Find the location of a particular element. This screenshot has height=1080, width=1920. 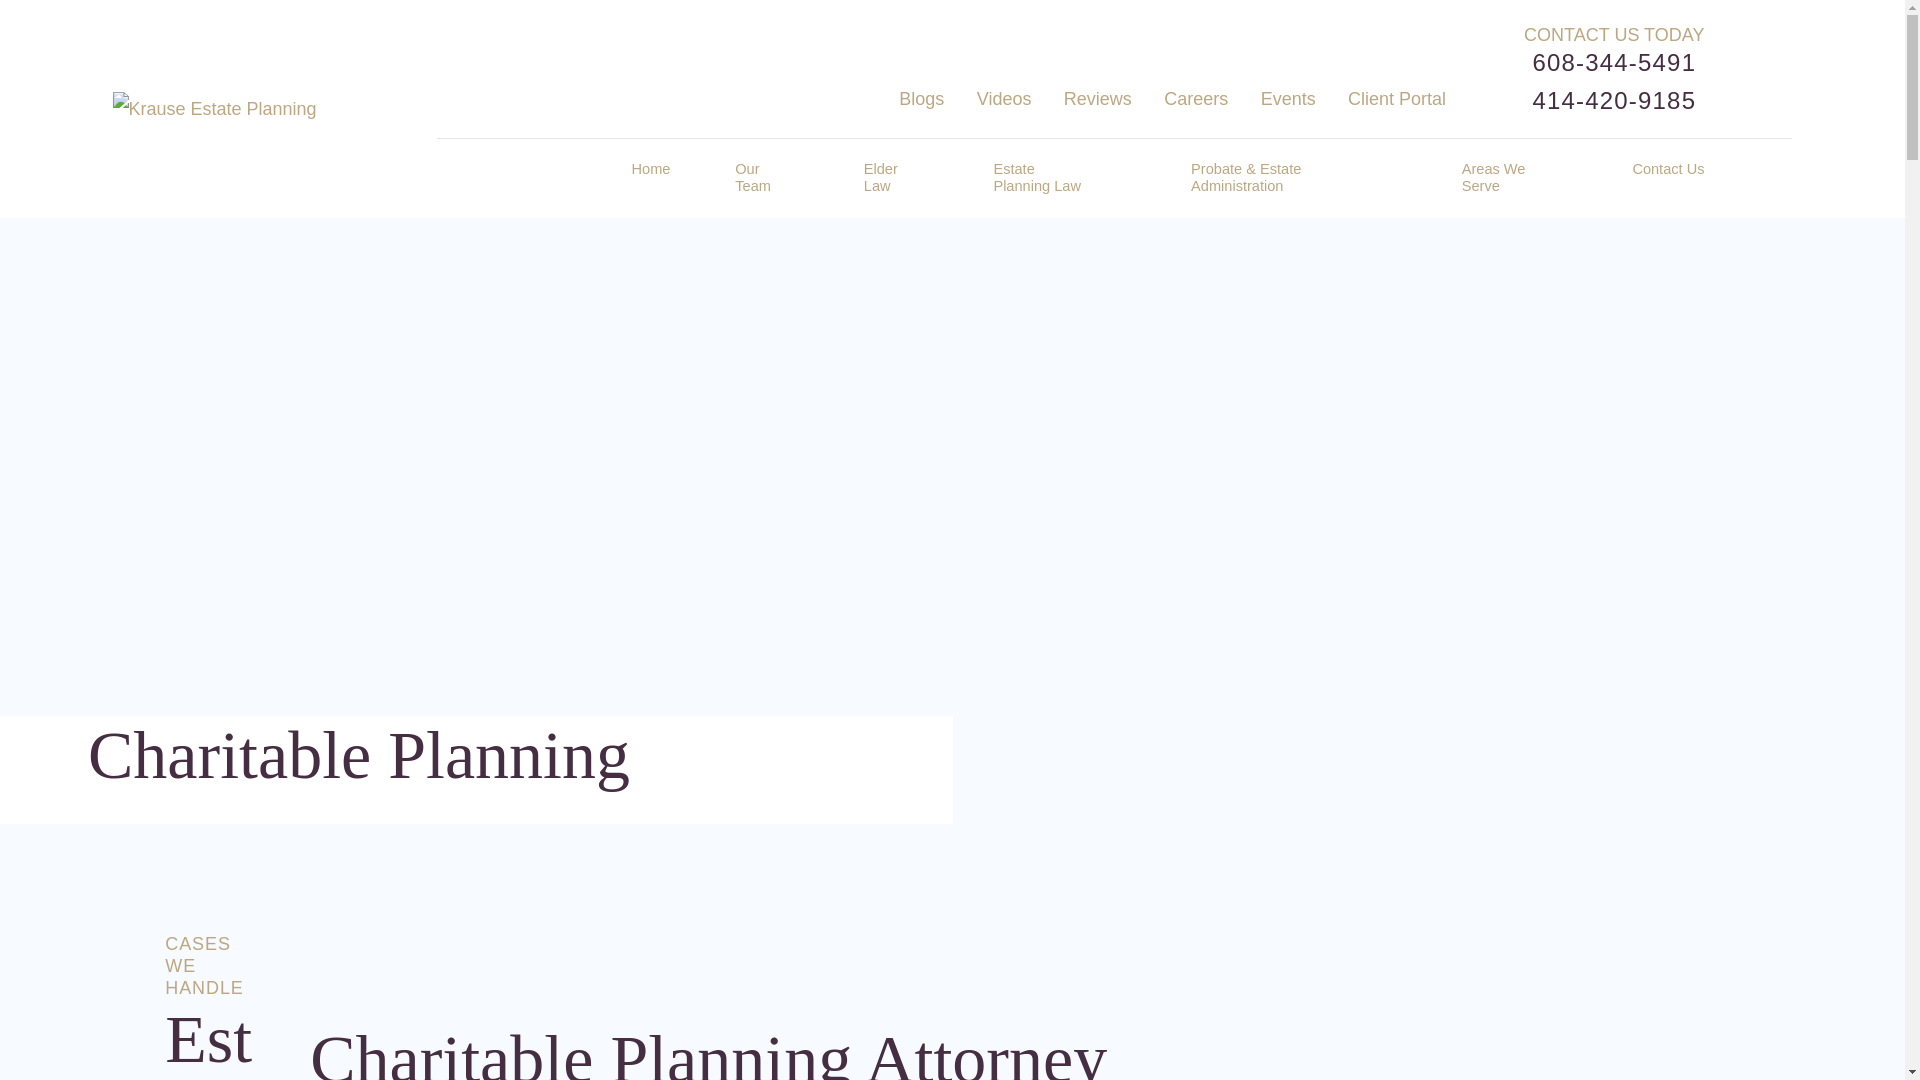

Krause Estate Planning is located at coordinates (214, 108).